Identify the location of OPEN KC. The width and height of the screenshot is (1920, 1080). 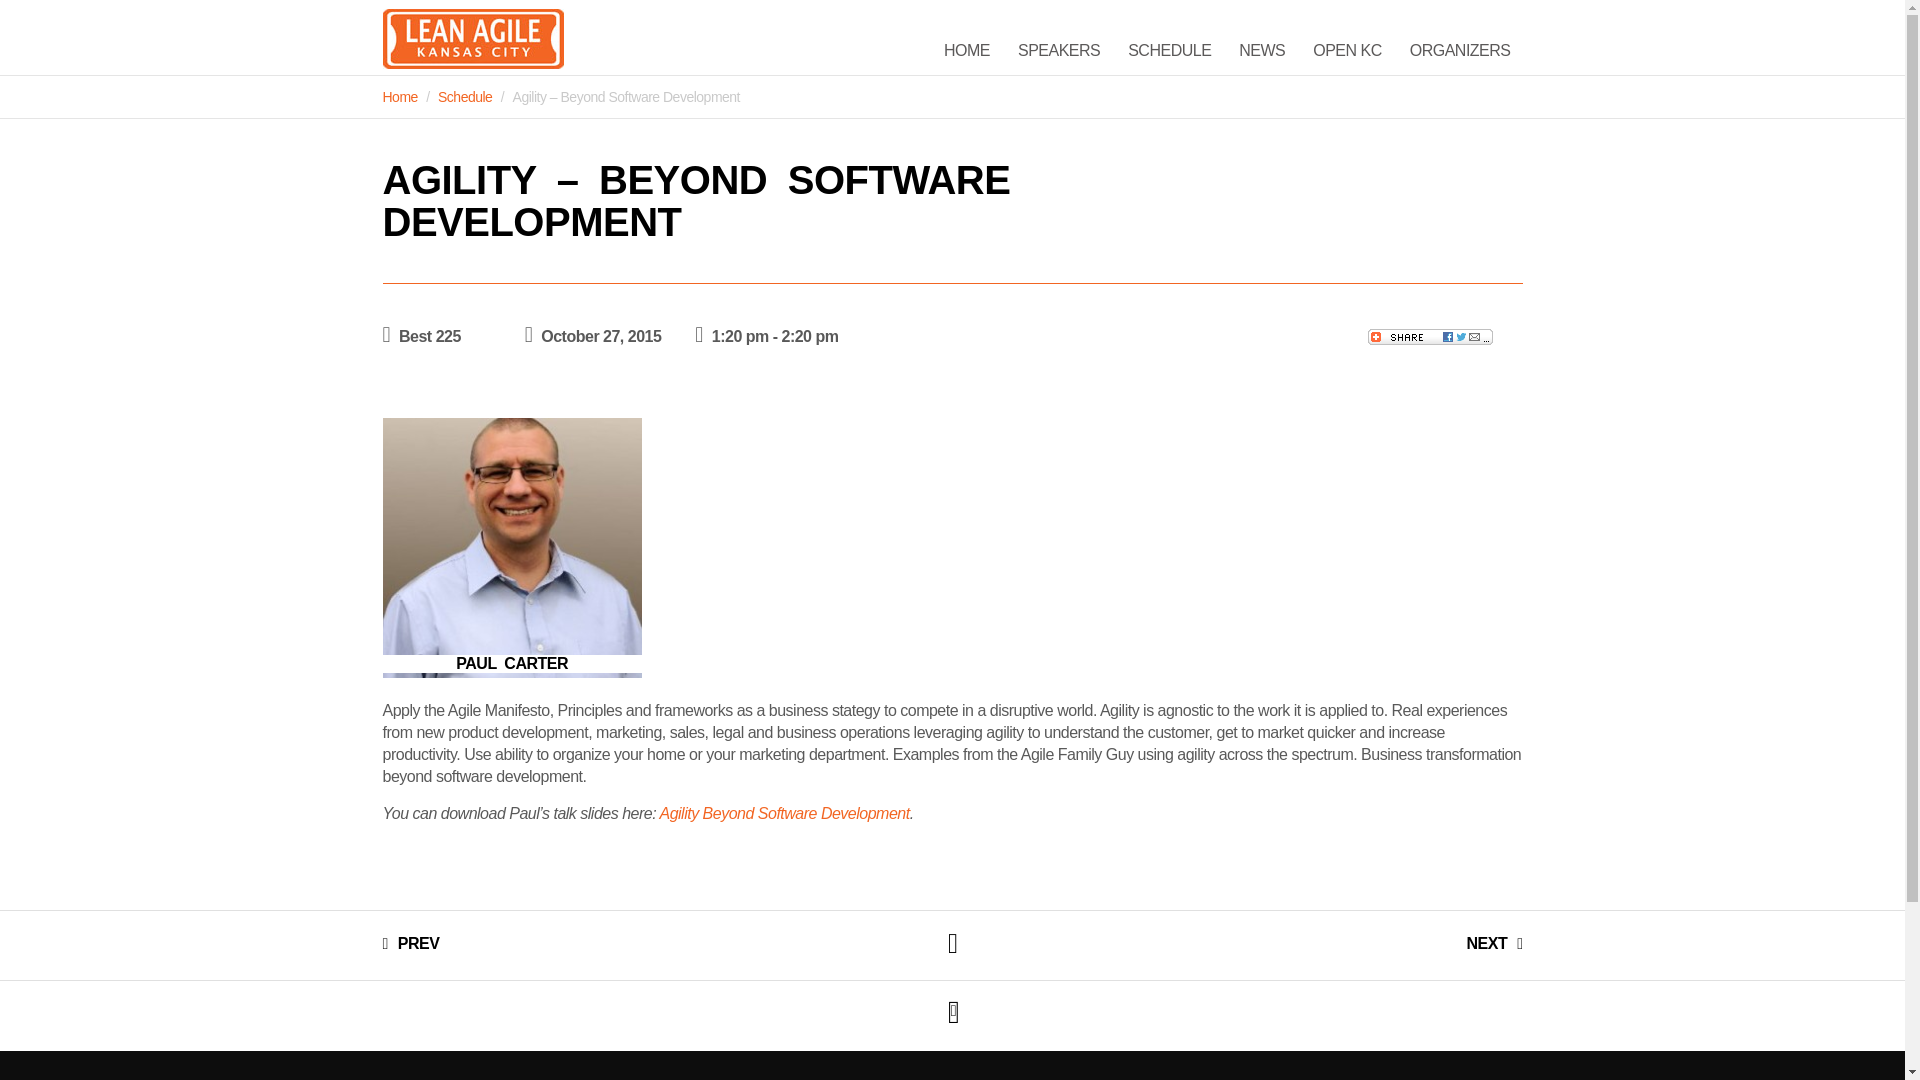
(1347, 52).